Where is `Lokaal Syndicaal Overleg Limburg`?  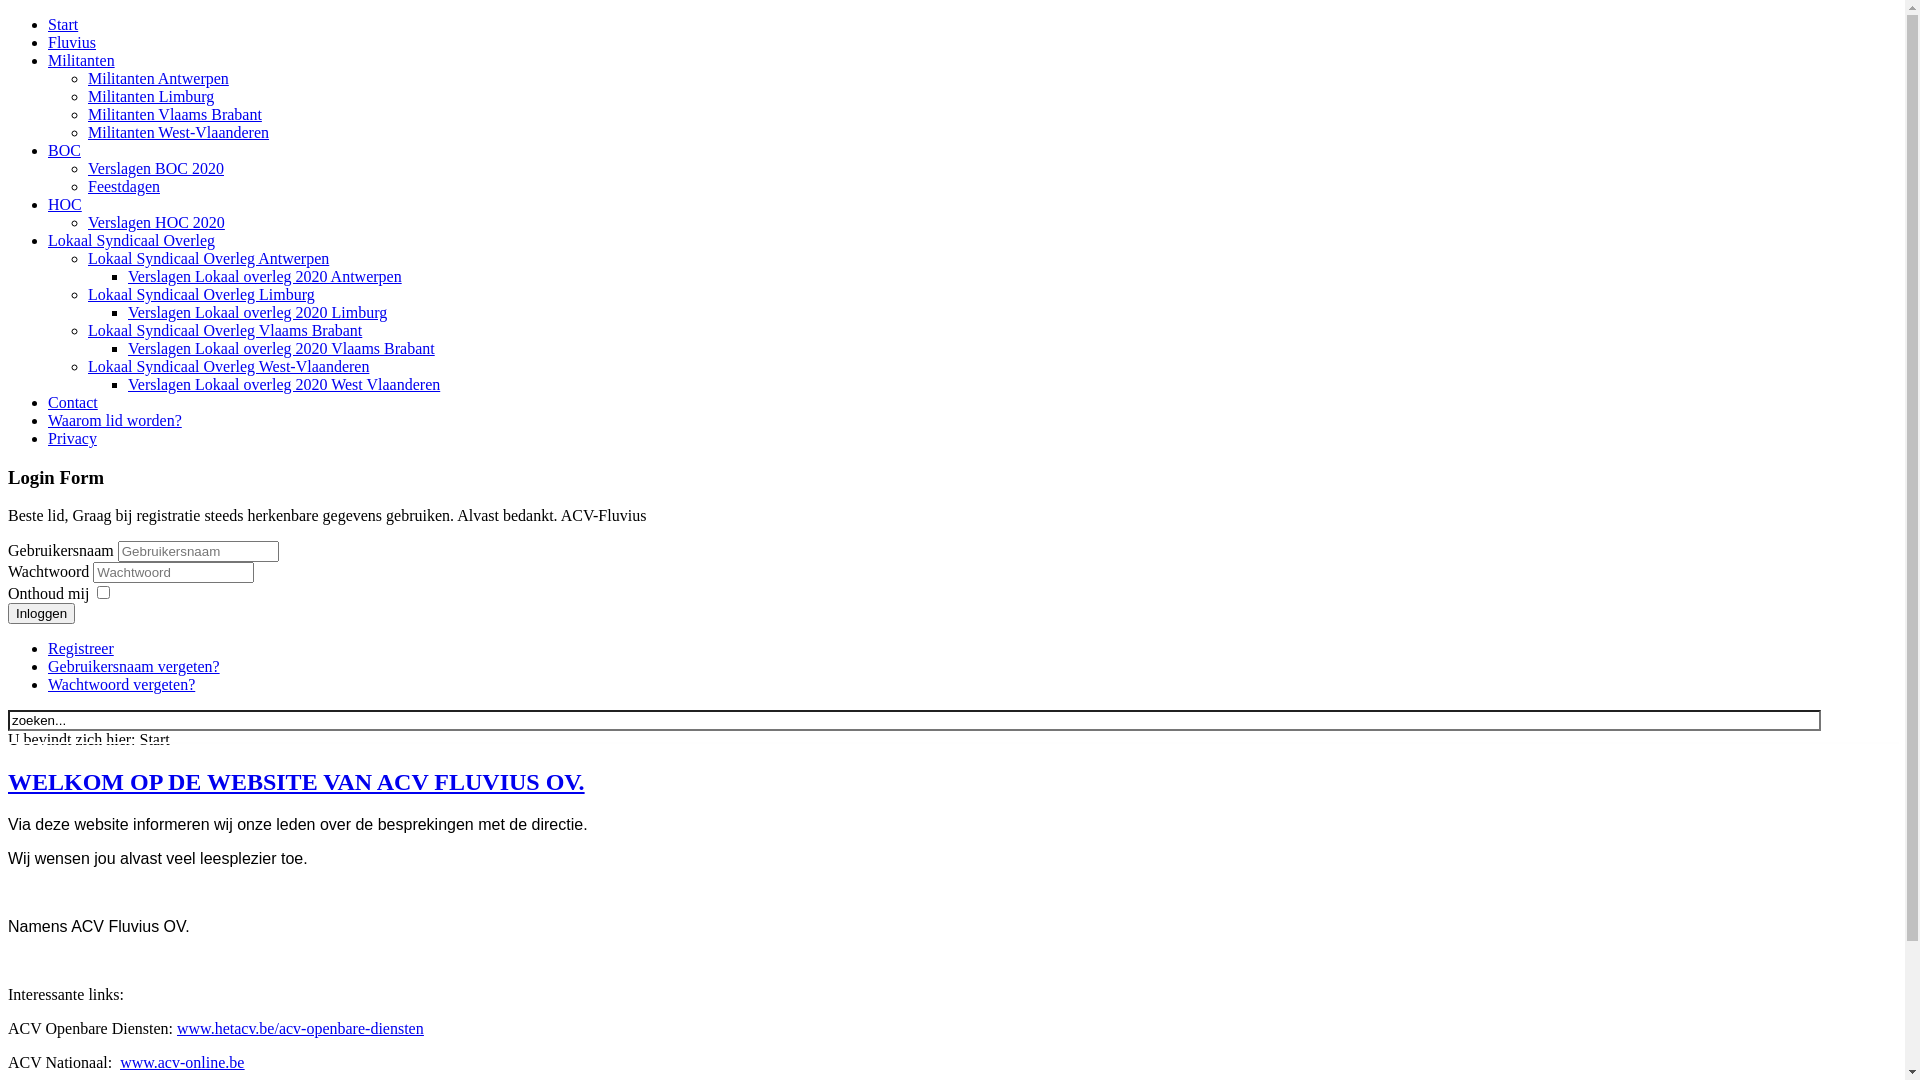 Lokaal Syndicaal Overleg Limburg is located at coordinates (202, 294).